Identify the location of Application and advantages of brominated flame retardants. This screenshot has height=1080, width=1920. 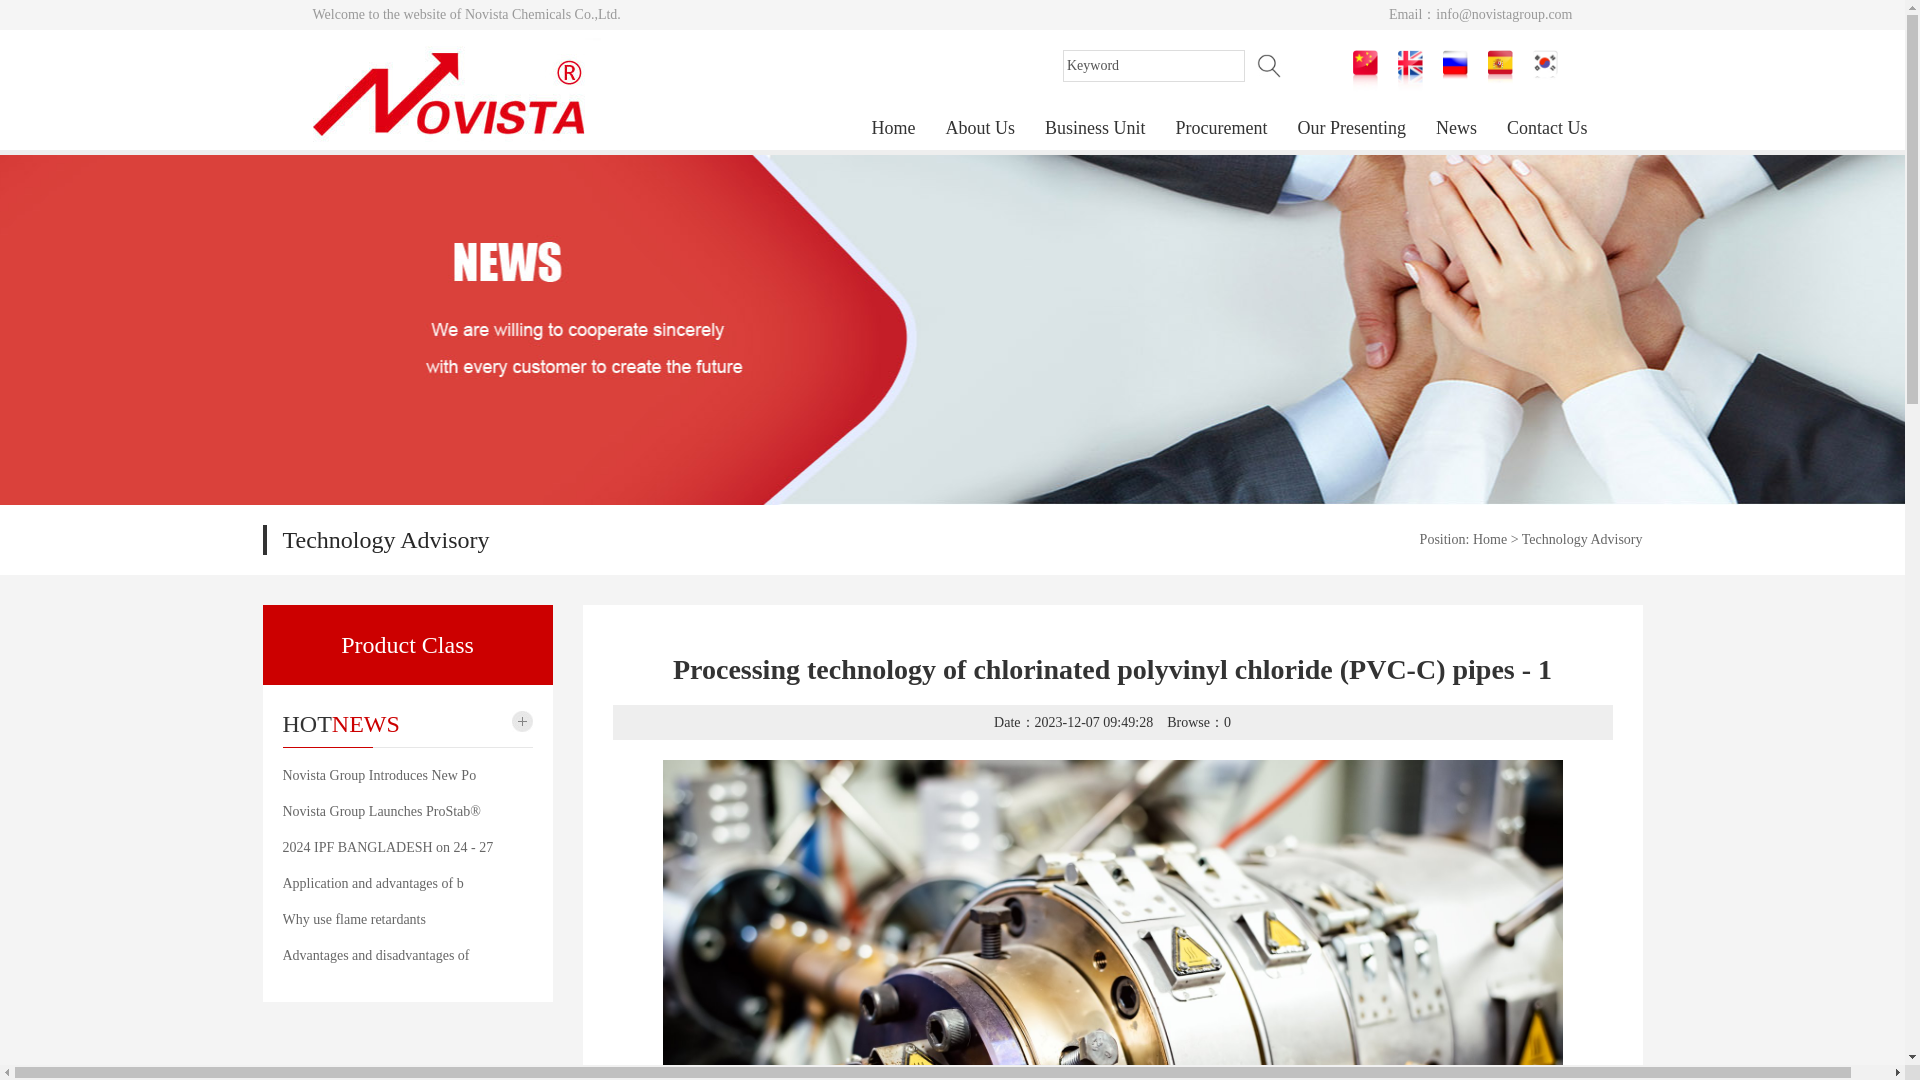
(372, 883).